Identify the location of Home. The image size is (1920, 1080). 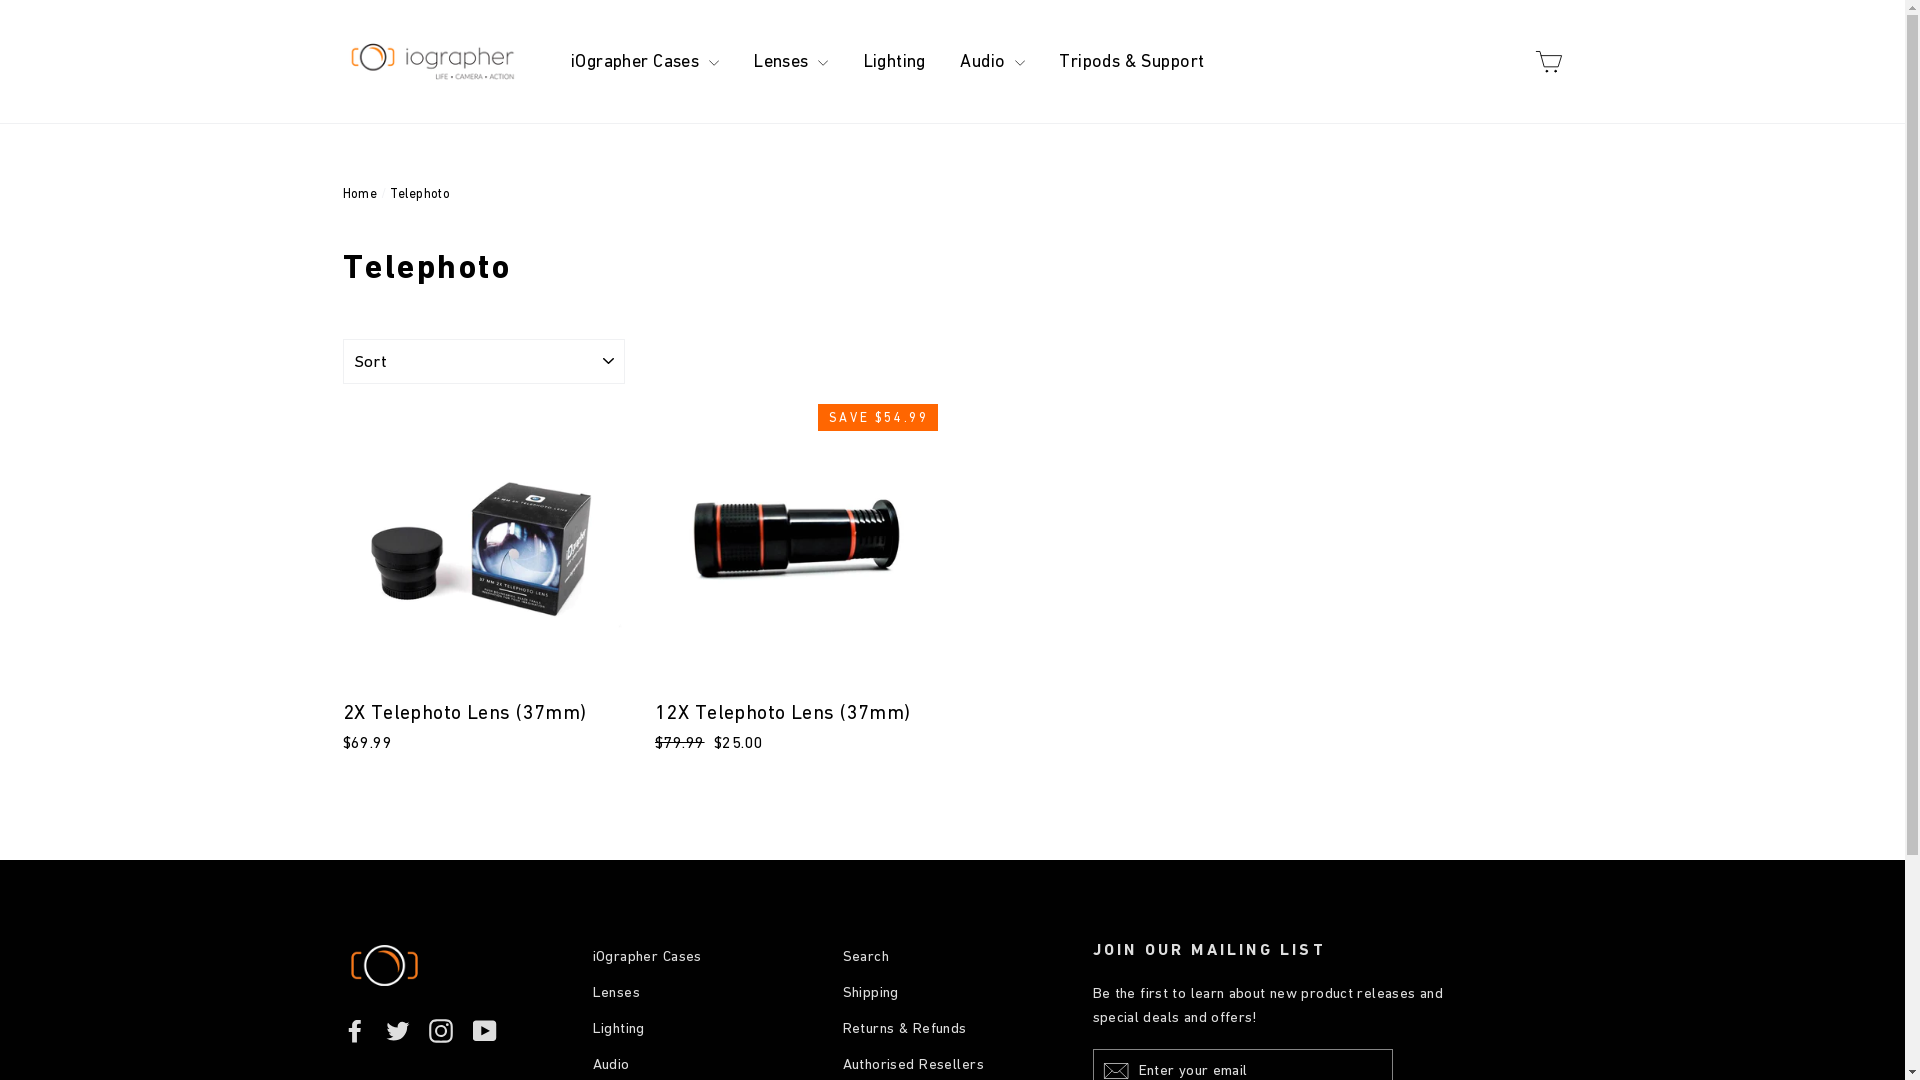
(360, 194).